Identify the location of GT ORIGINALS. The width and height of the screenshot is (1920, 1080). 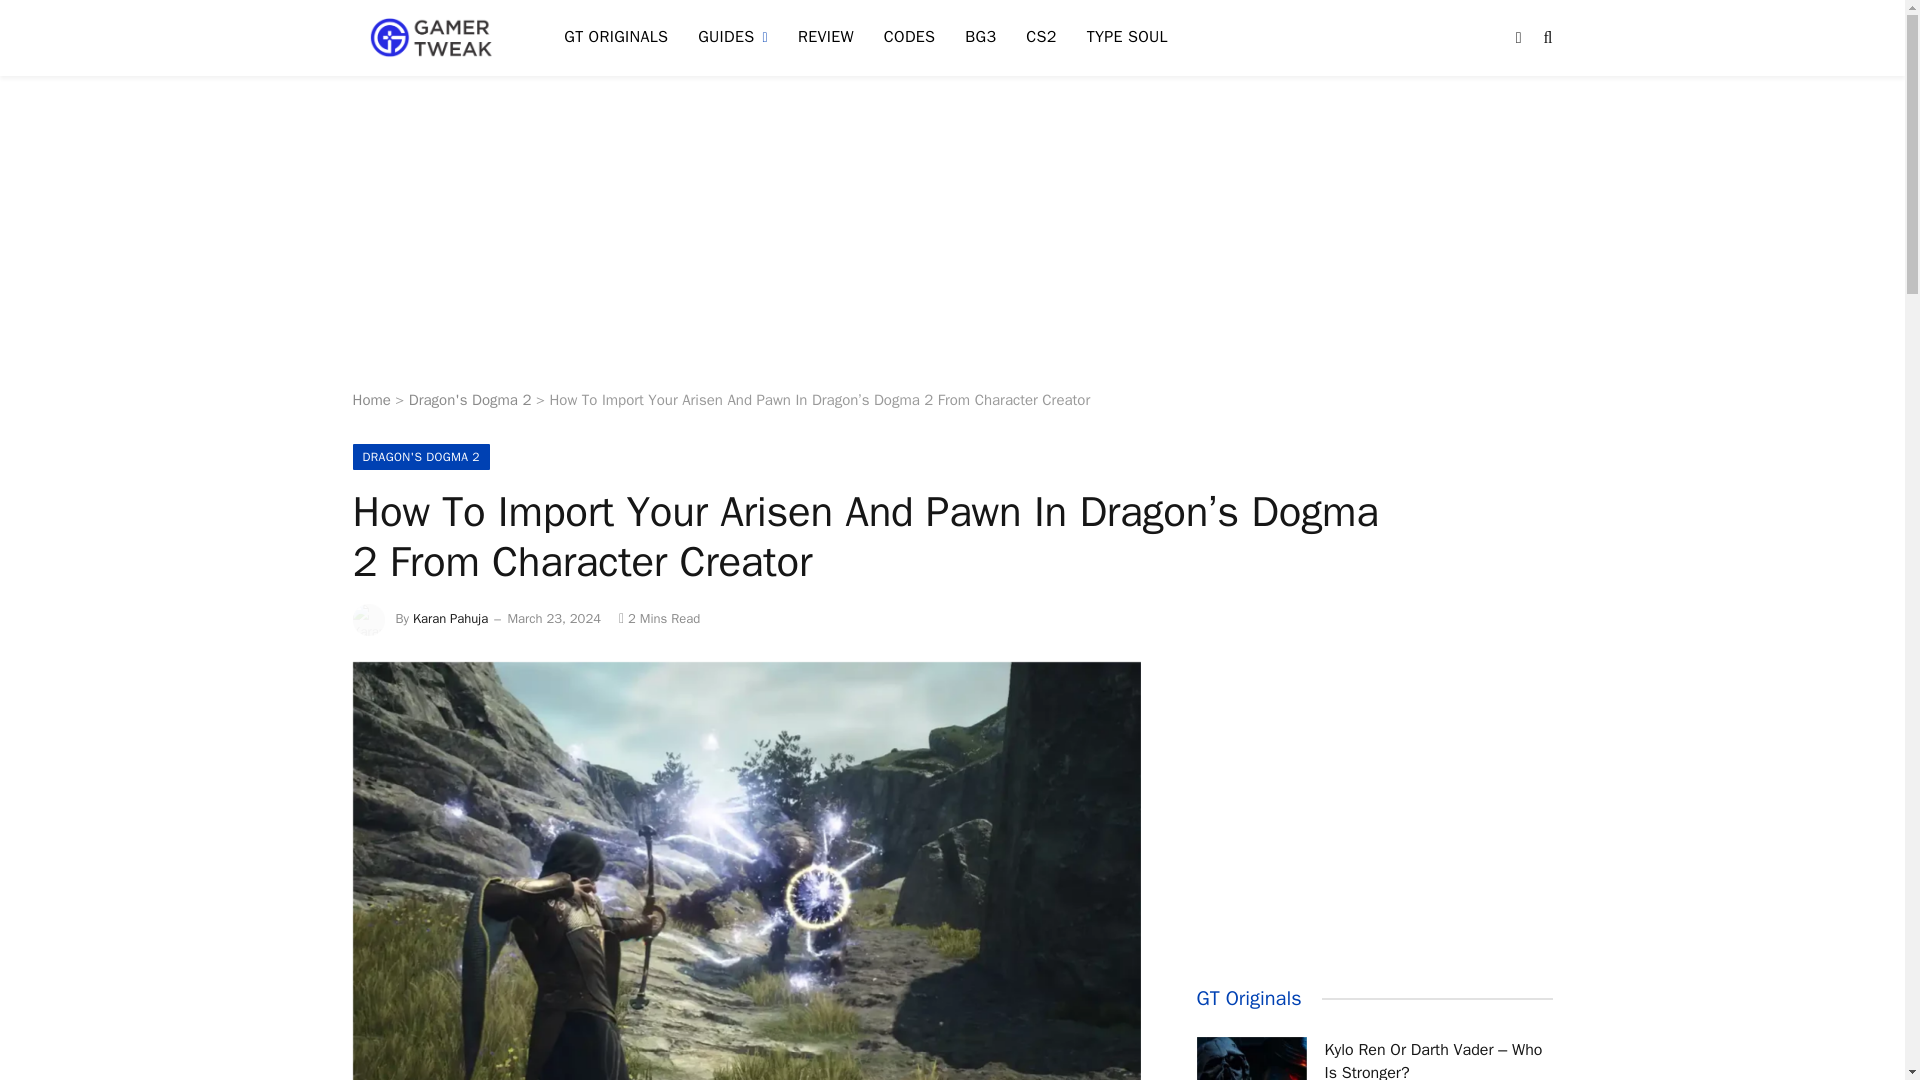
(616, 38).